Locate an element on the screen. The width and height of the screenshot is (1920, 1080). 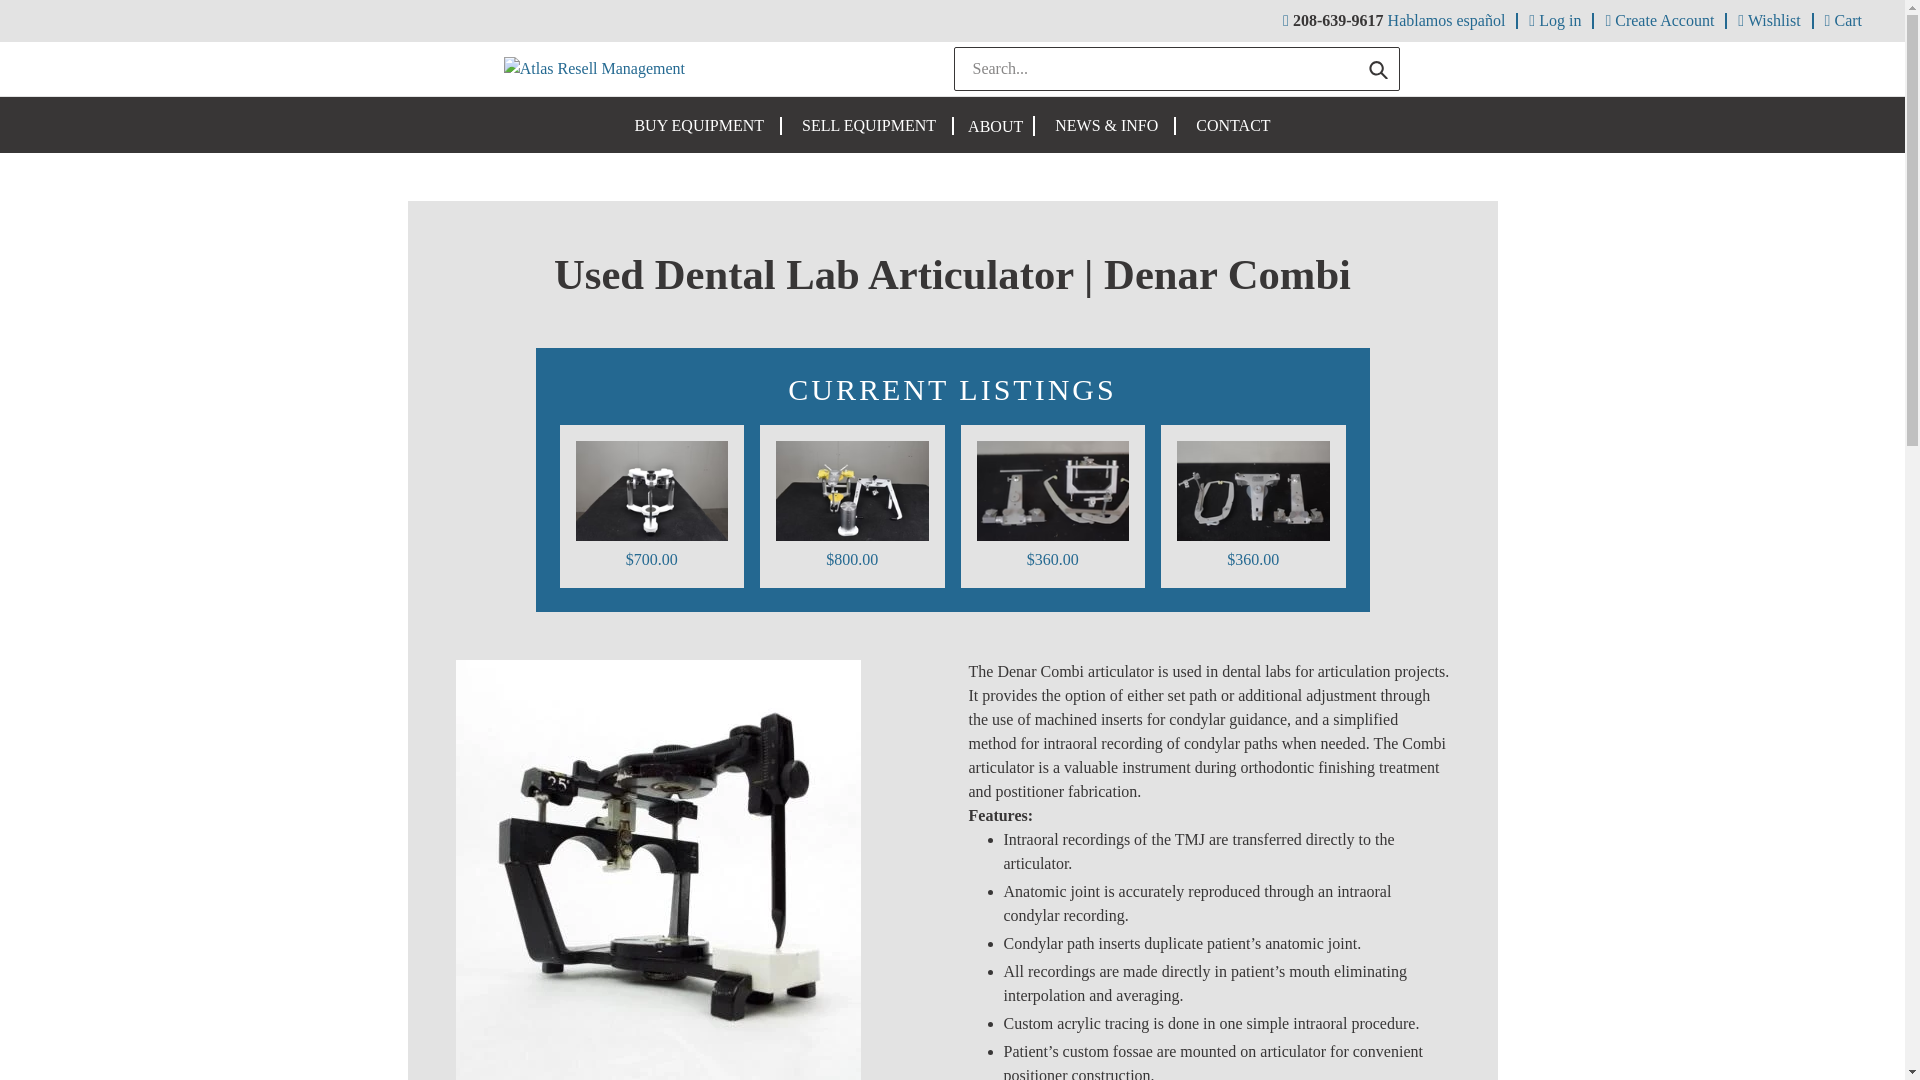
Log in is located at coordinates (1554, 20).